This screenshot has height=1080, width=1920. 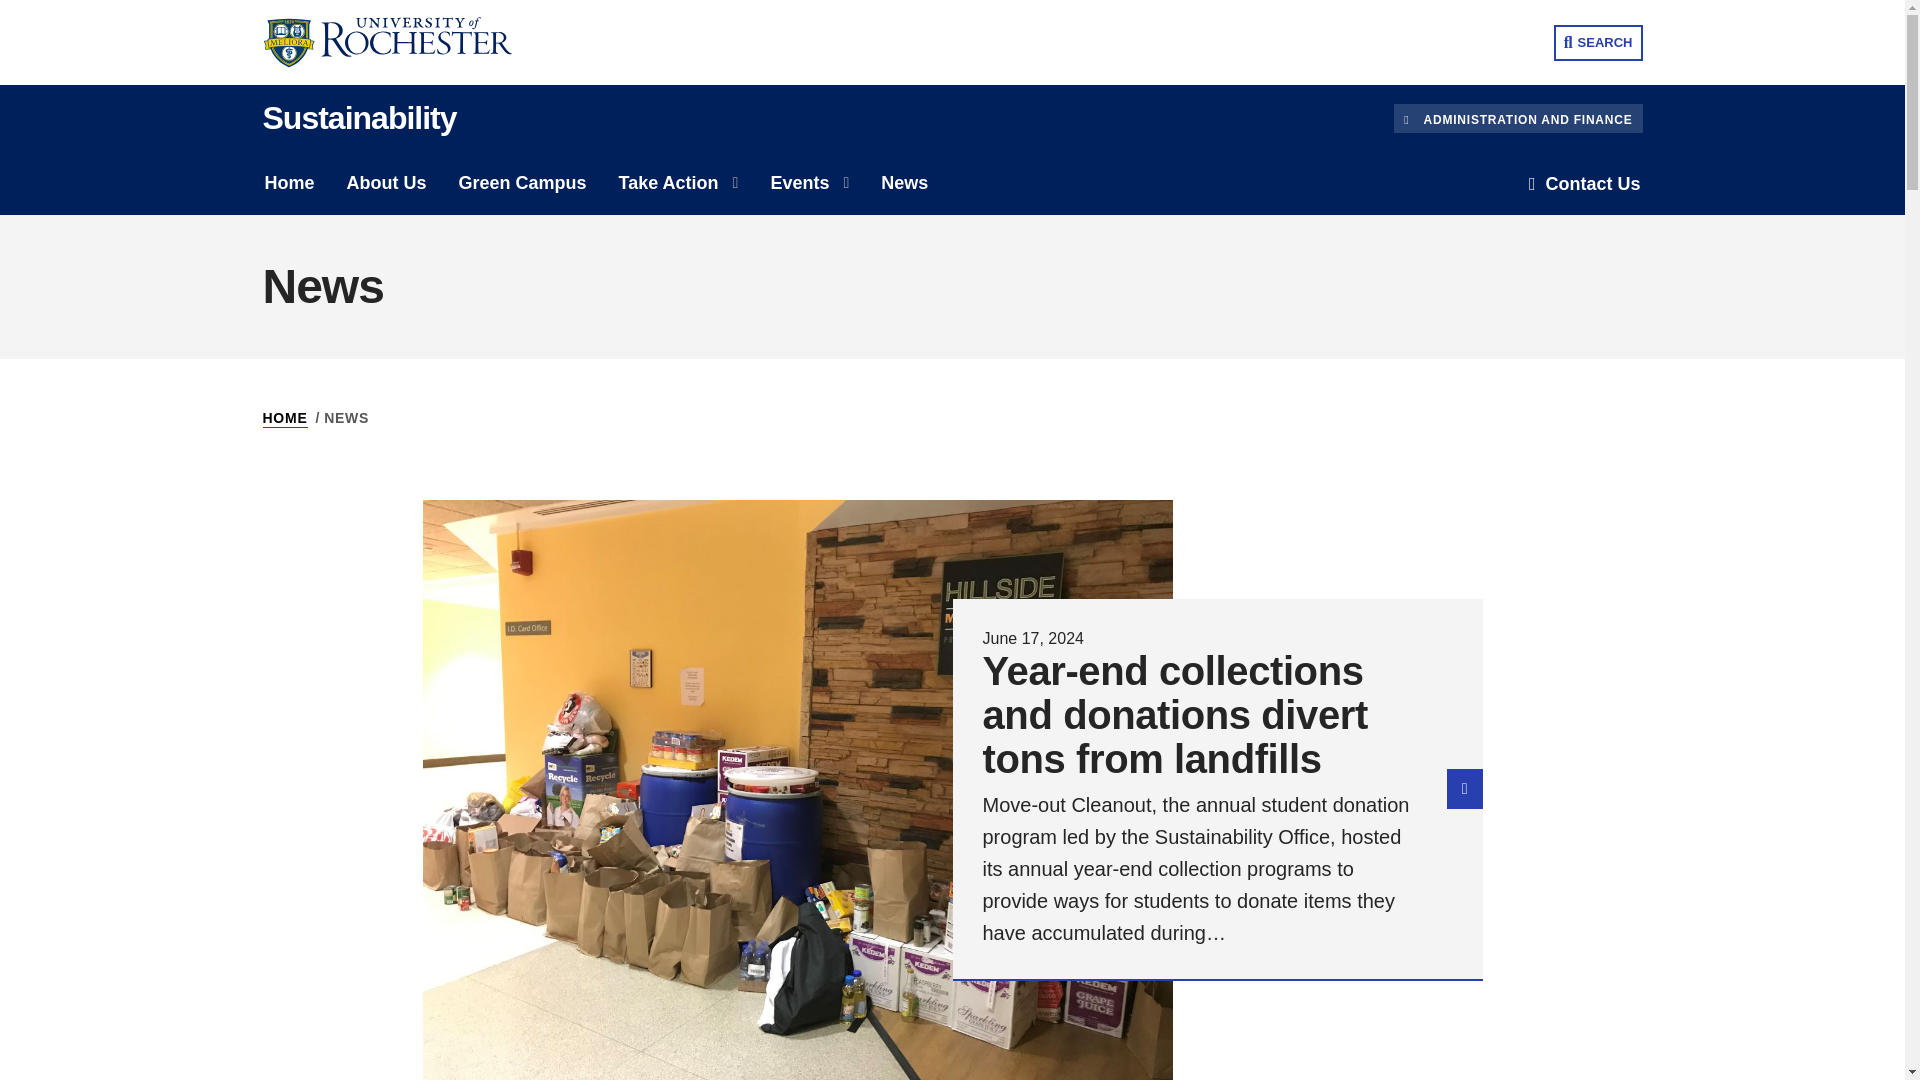 What do you see at coordinates (794, 183) in the screenshot?
I see `Events` at bounding box center [794, 183].